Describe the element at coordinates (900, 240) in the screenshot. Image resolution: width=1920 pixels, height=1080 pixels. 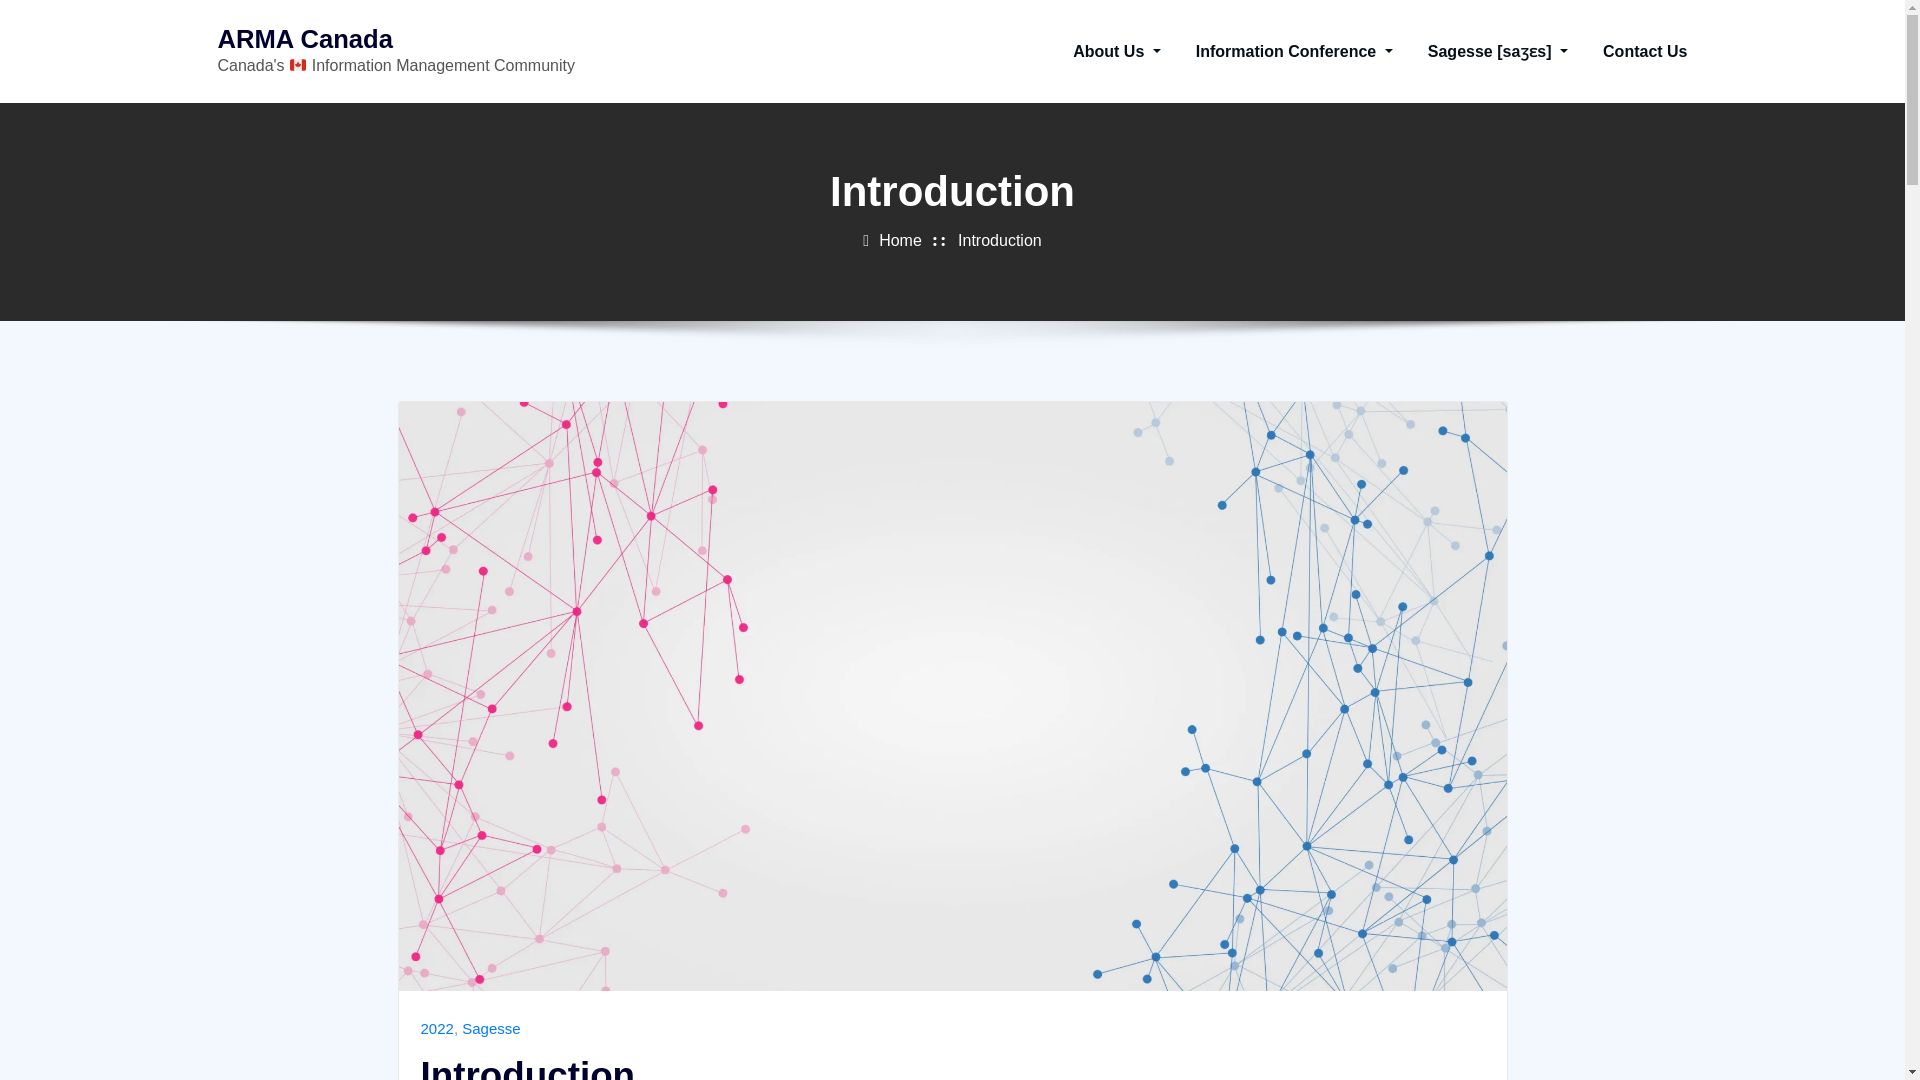
I see `Home` at that location.